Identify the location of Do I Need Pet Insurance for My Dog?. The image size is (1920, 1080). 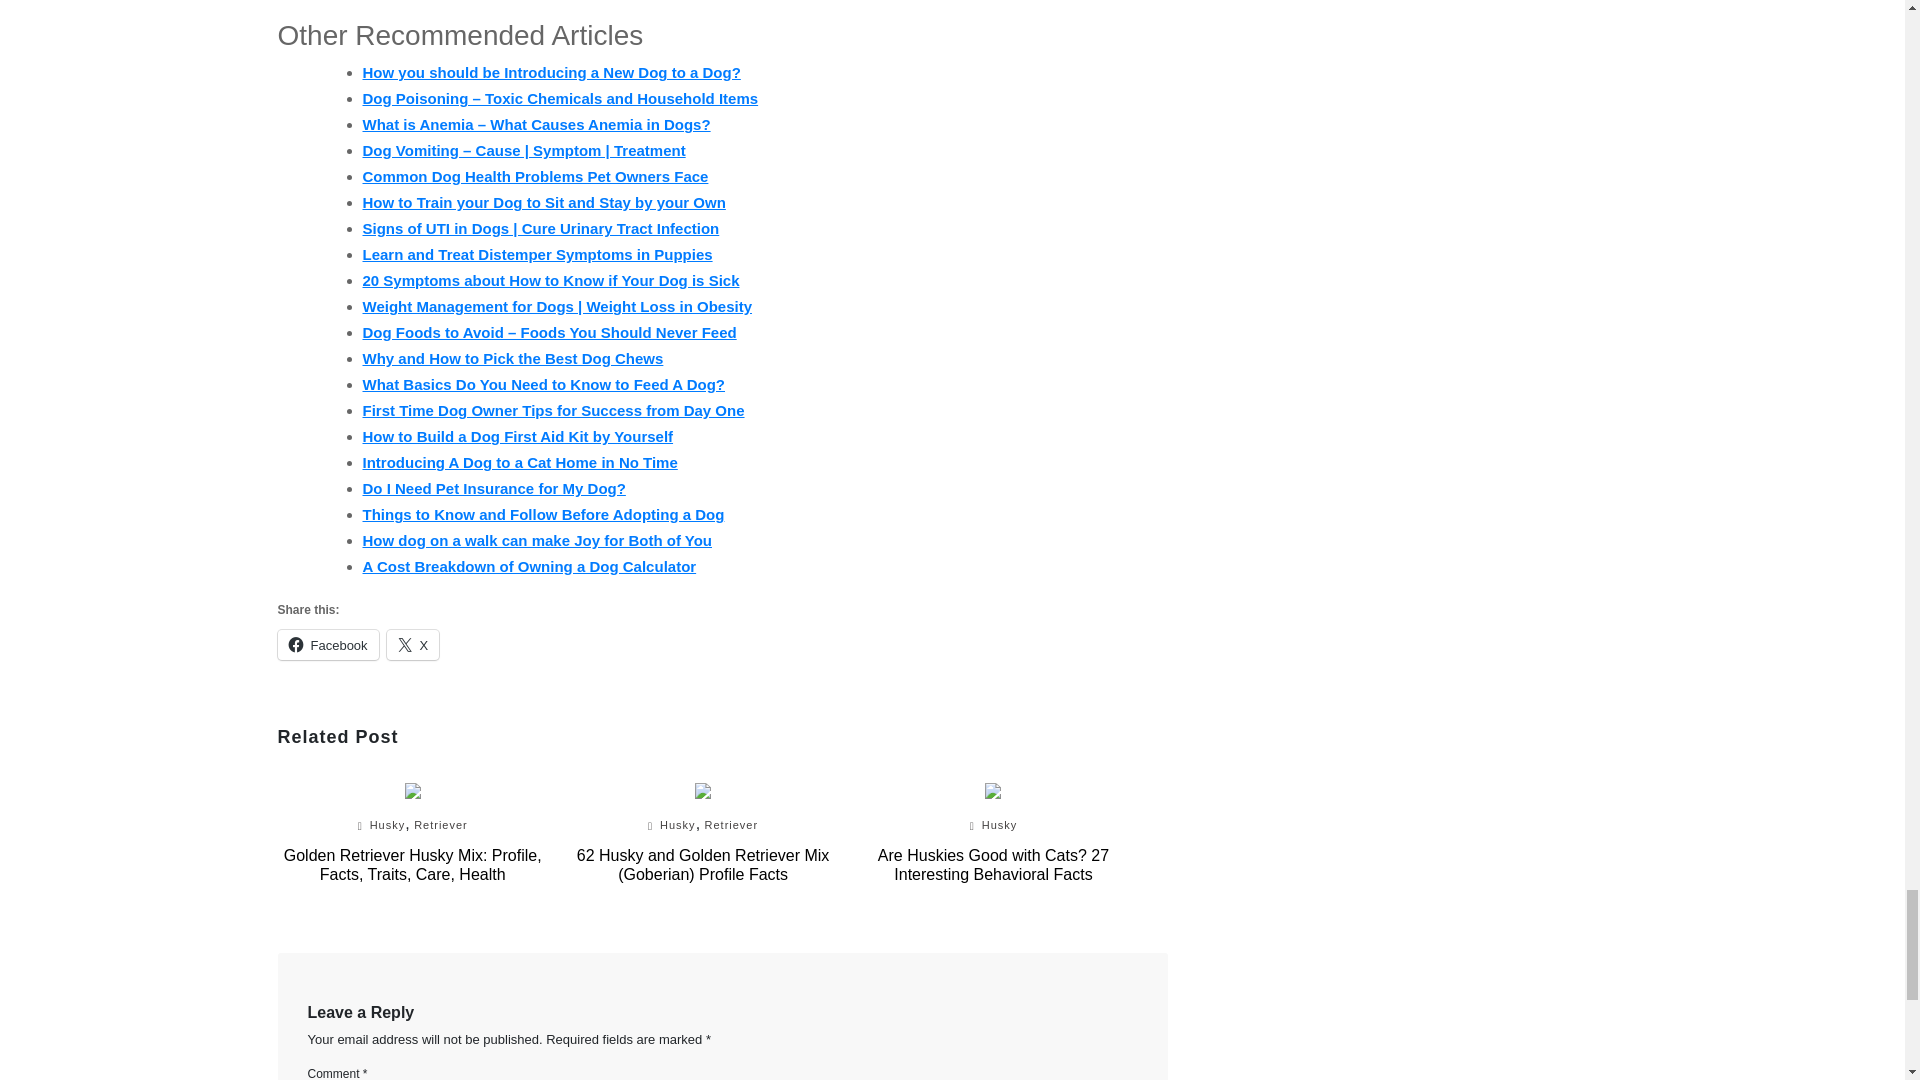
(494, 488).